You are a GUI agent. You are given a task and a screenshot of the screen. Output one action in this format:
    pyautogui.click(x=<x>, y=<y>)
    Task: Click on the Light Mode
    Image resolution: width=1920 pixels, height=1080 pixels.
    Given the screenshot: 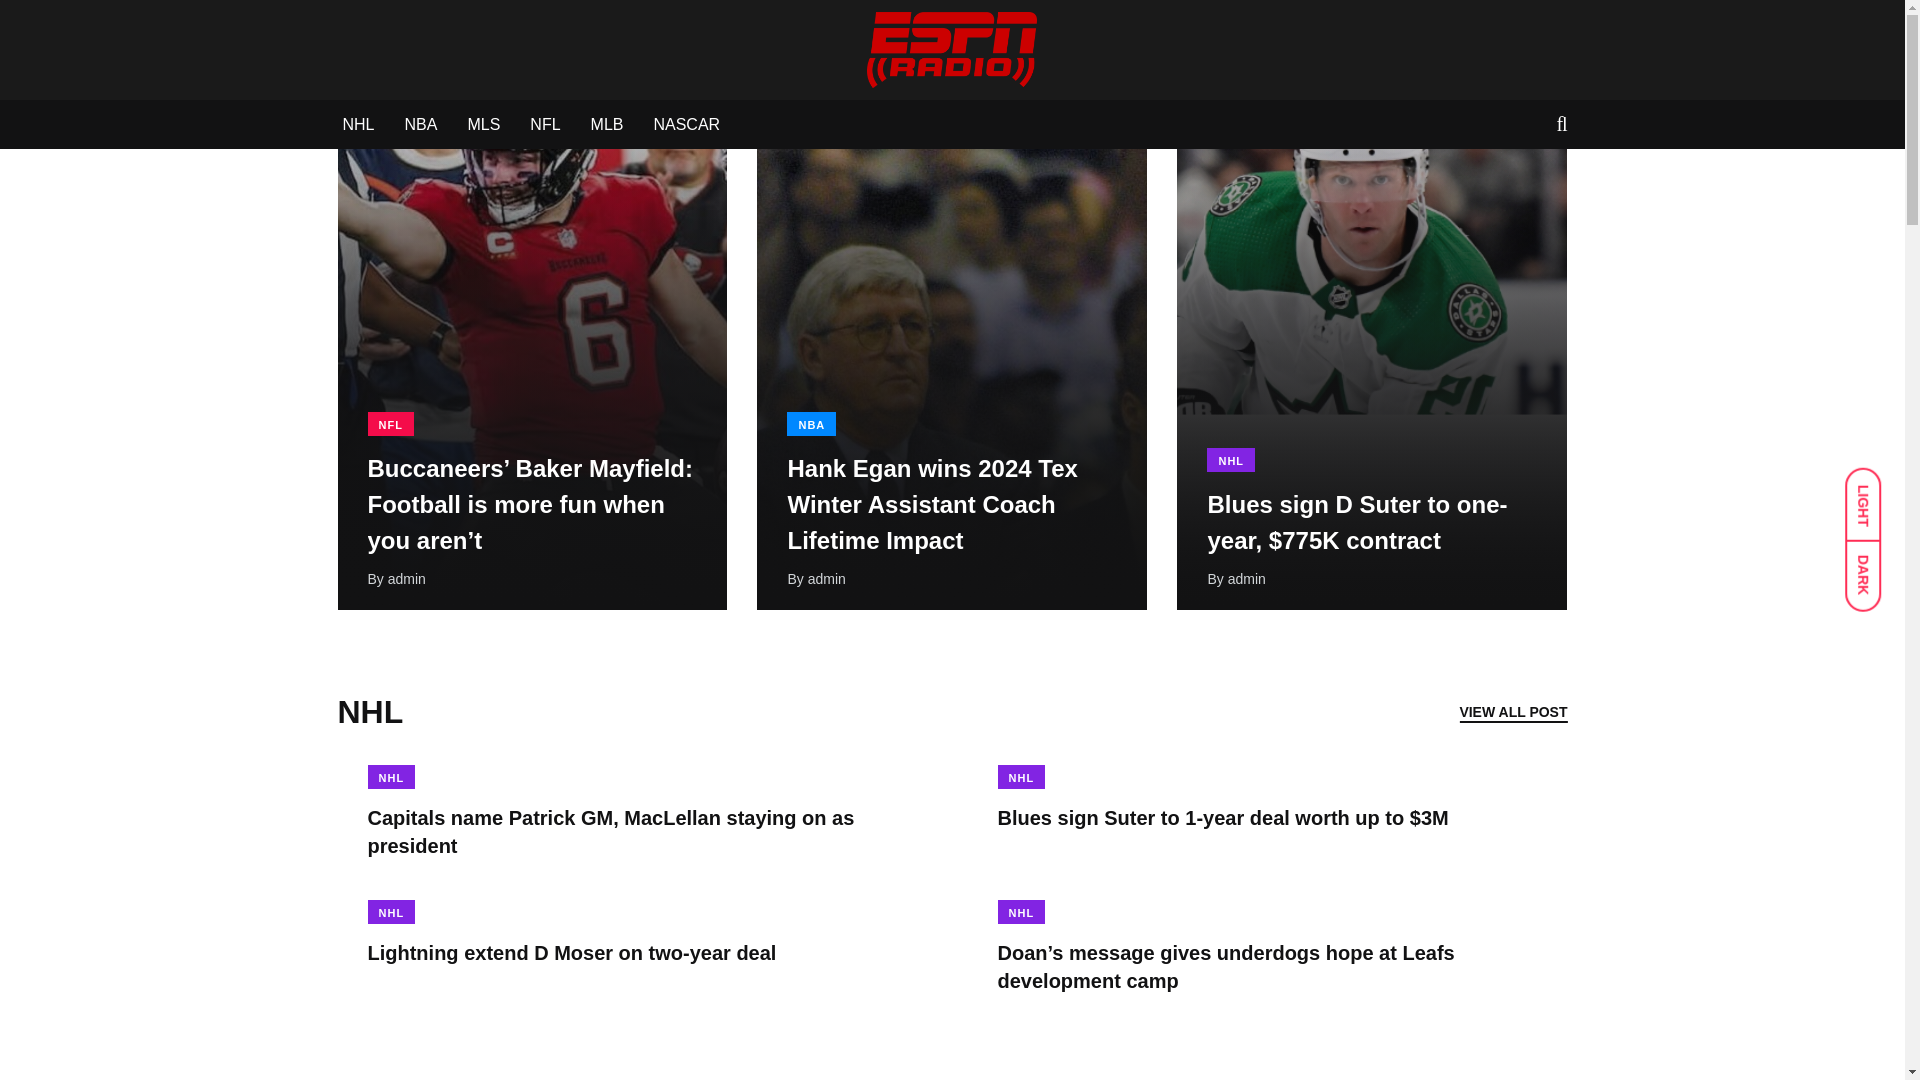 What is the action you would take?
    pyautogui.click(x=1872, y=495)
    